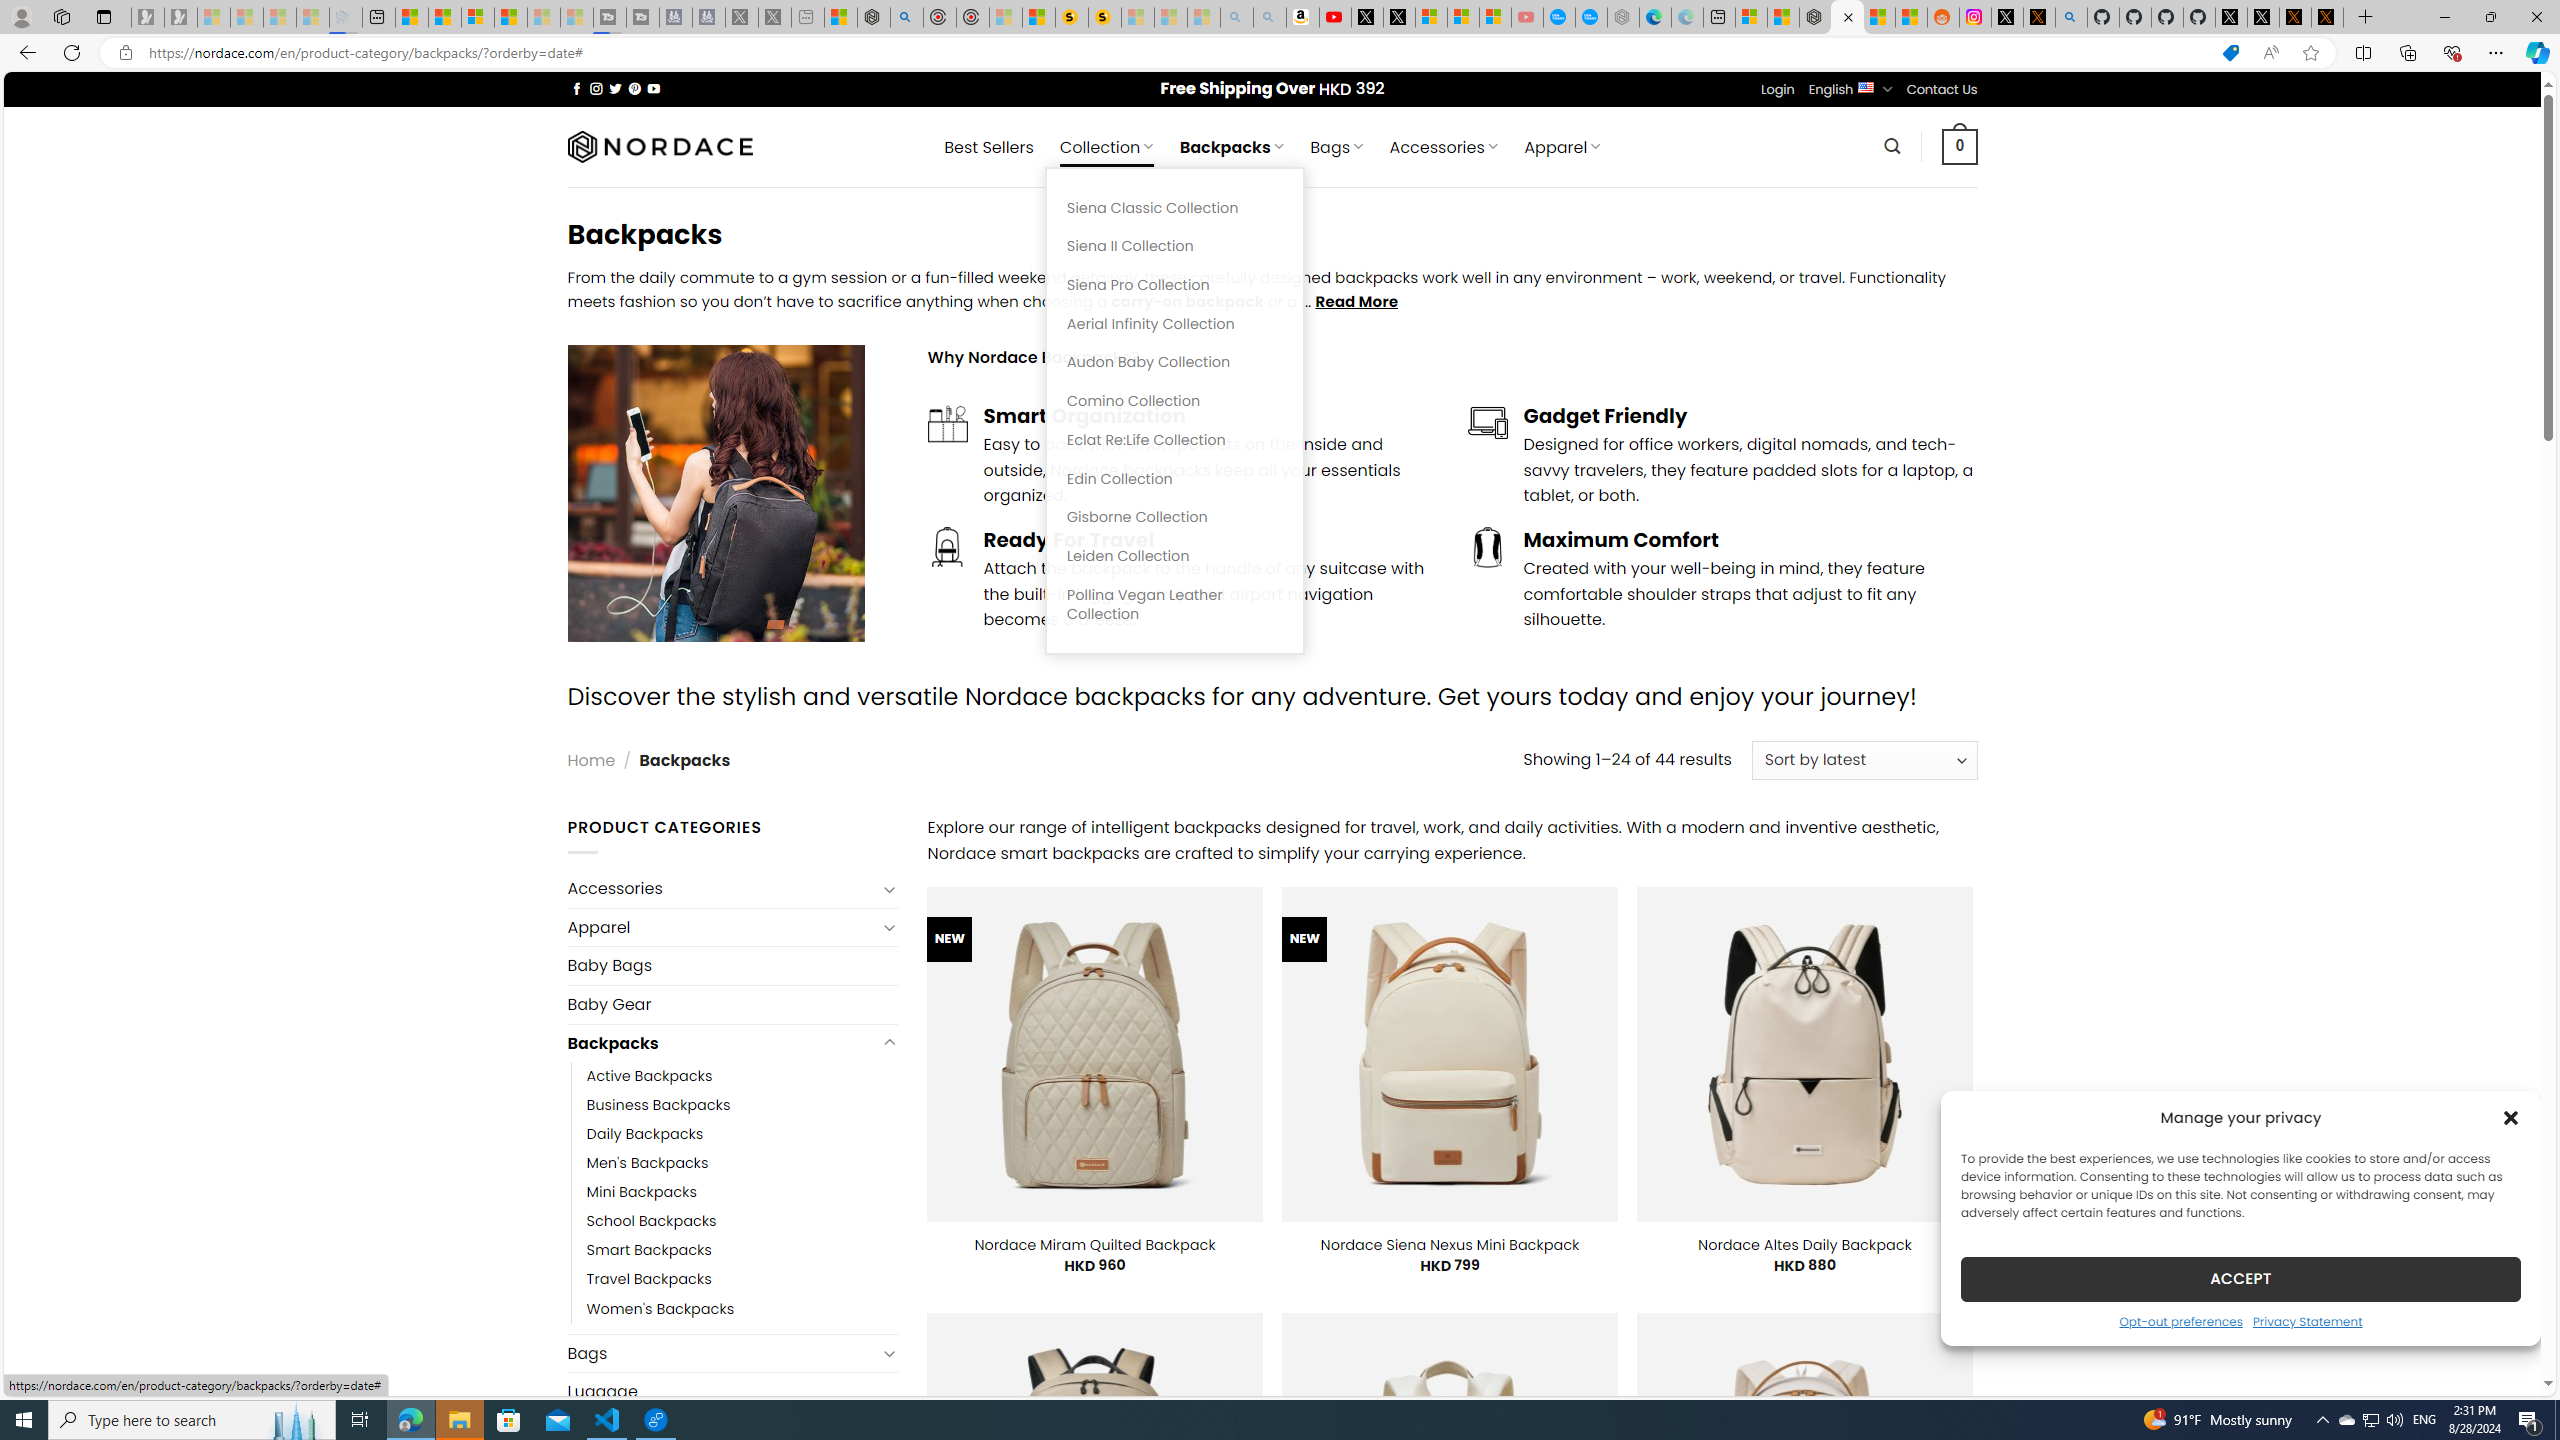 Image resolution: width=2560 pixels, height=1440 pixels. Describe the element at coordinates (654, 88) in the screenshot. I see `Follow on YouTube` at that location.